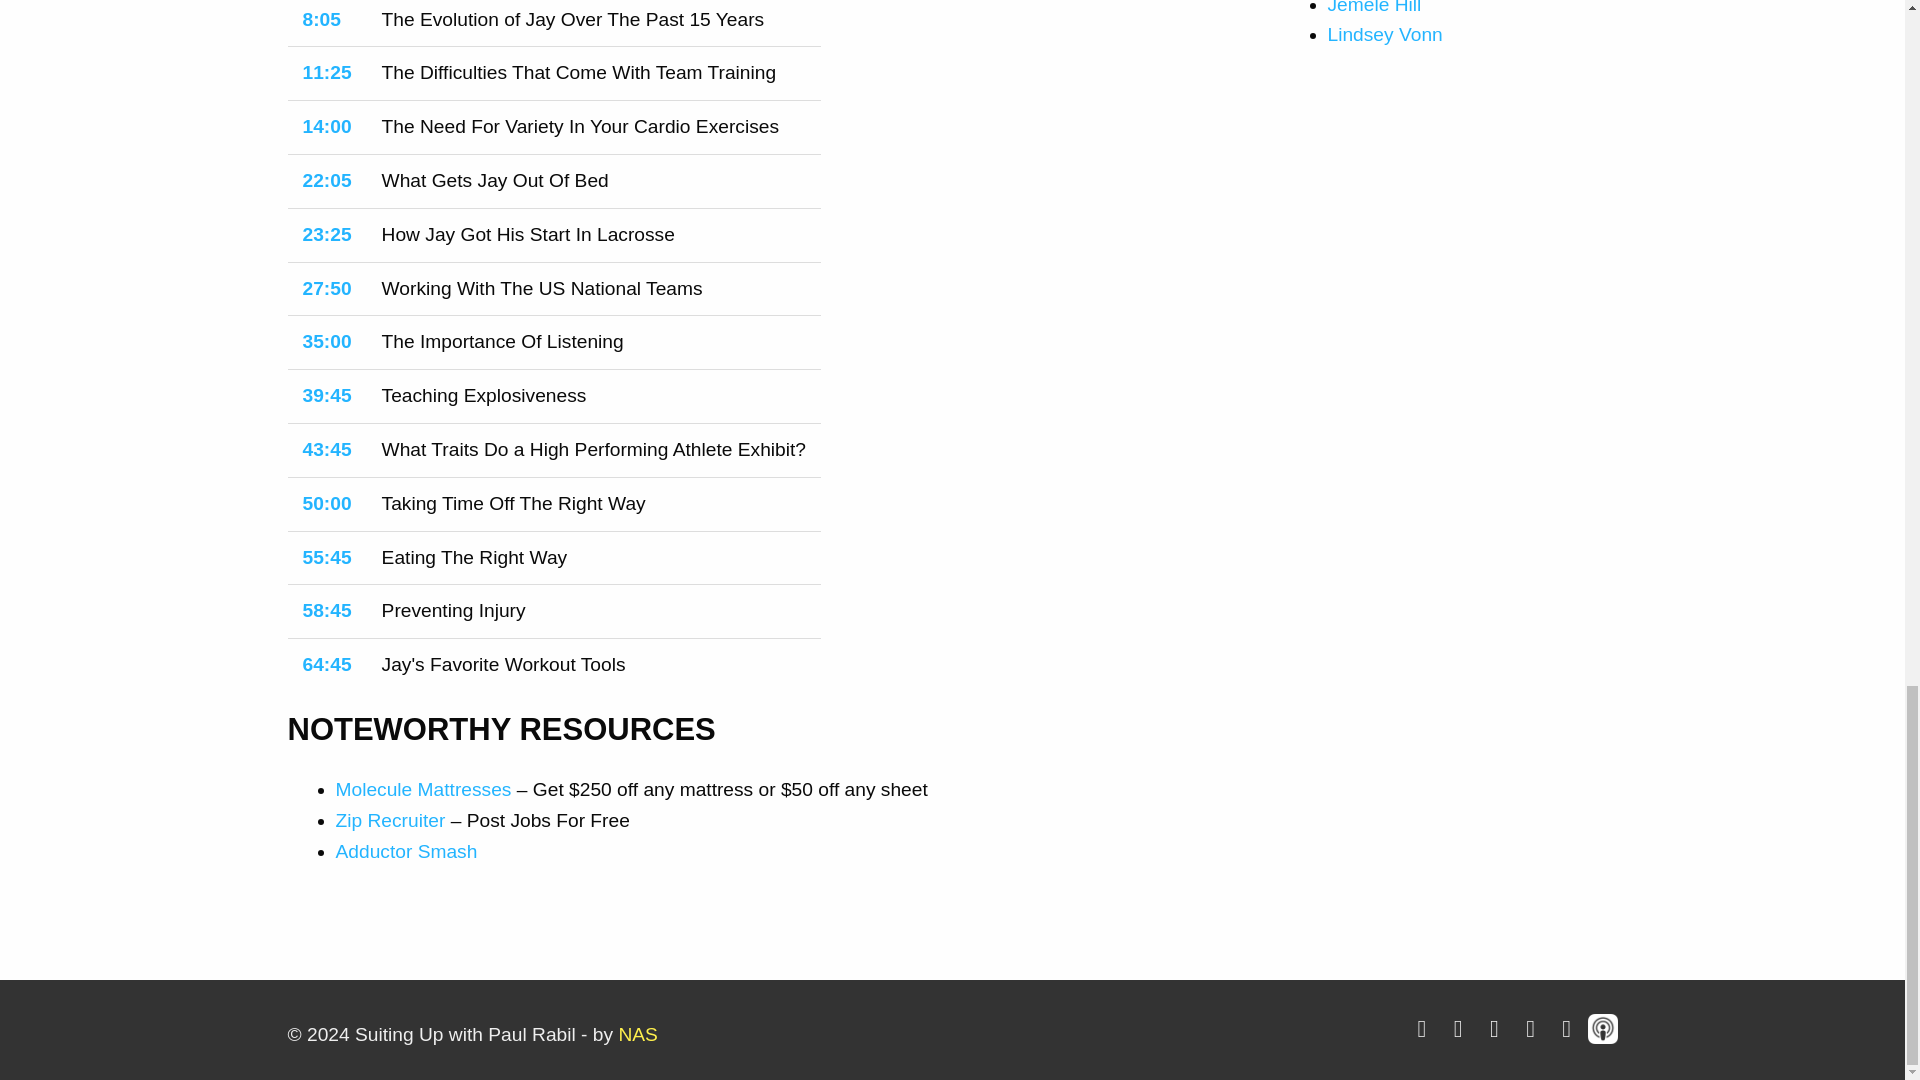  What do you see at coordinates (390, 820) in the screenshot?
I see `Zip Recruiter` at bounding box center [390, 820].